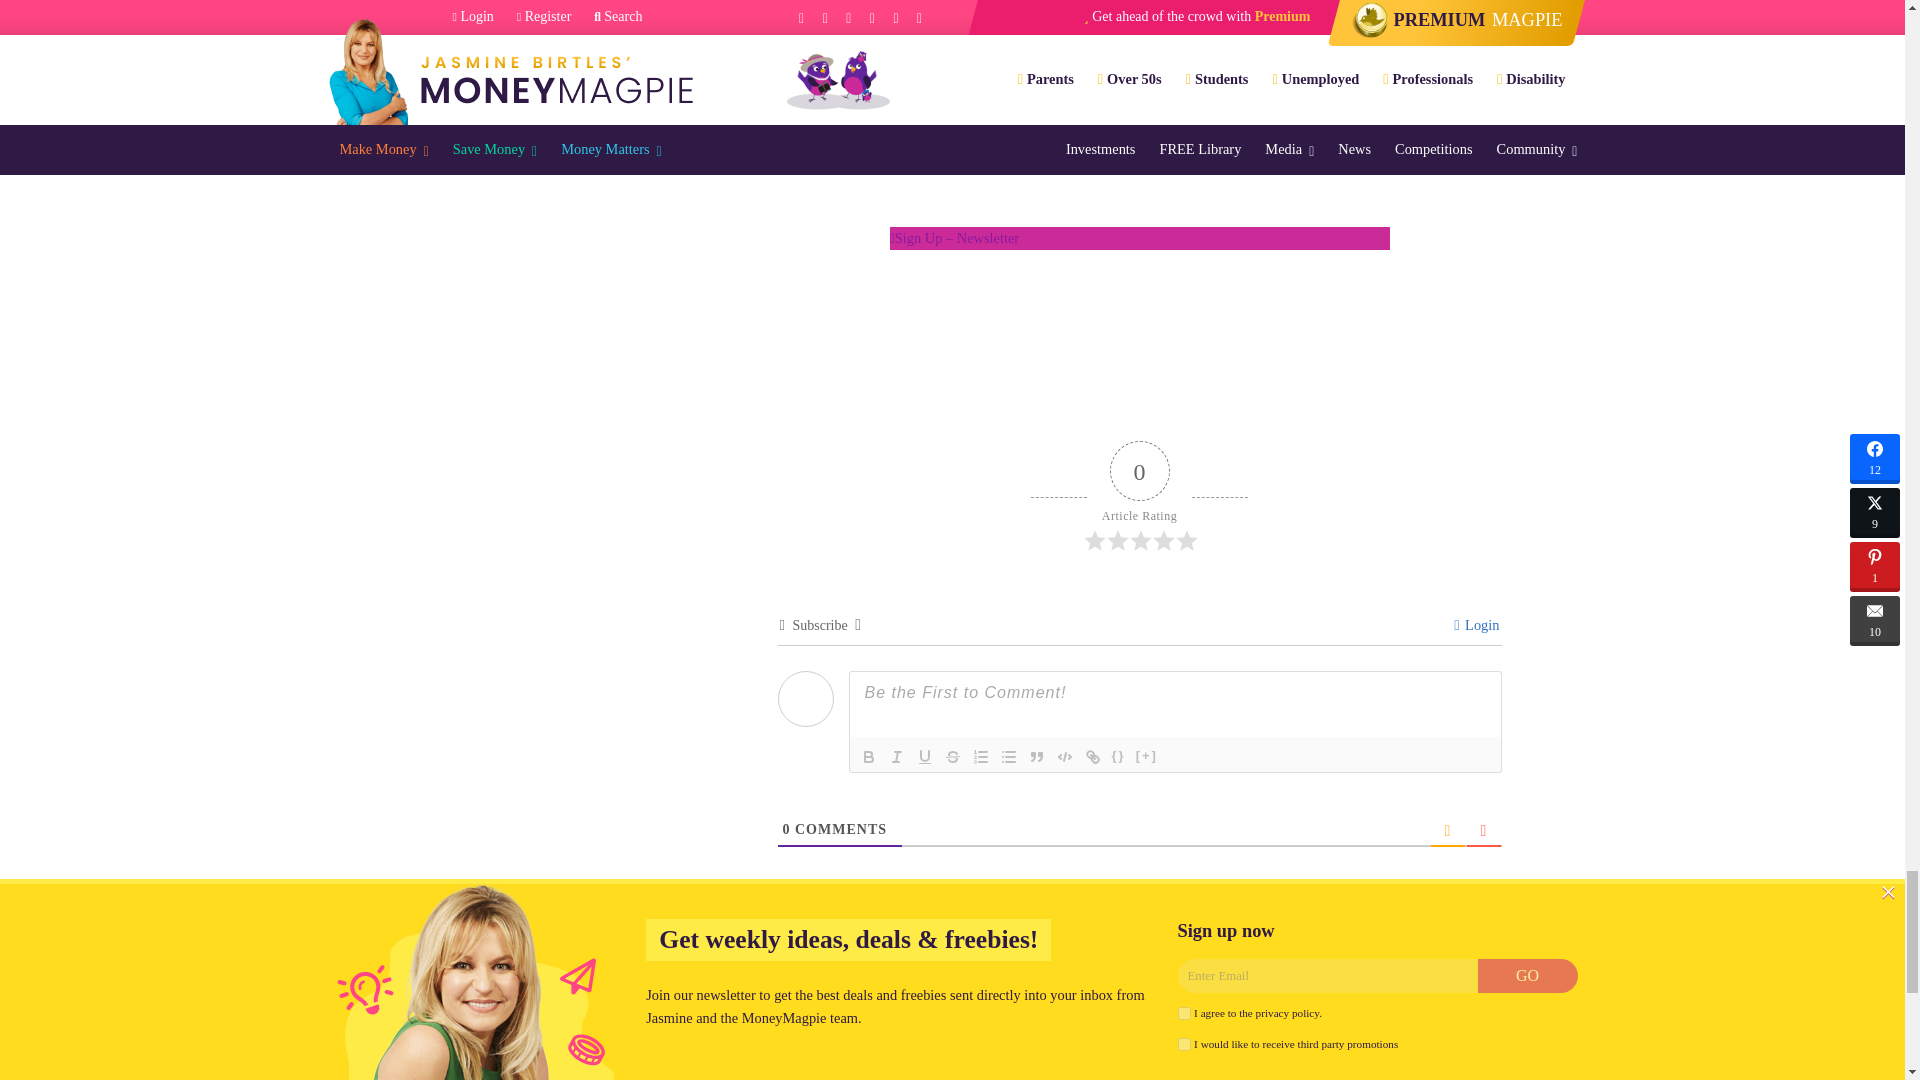  What do you see at coordinates (1036, 756) in the screenshot?
I see `Blockquote` at bounding box center [1036, 756].